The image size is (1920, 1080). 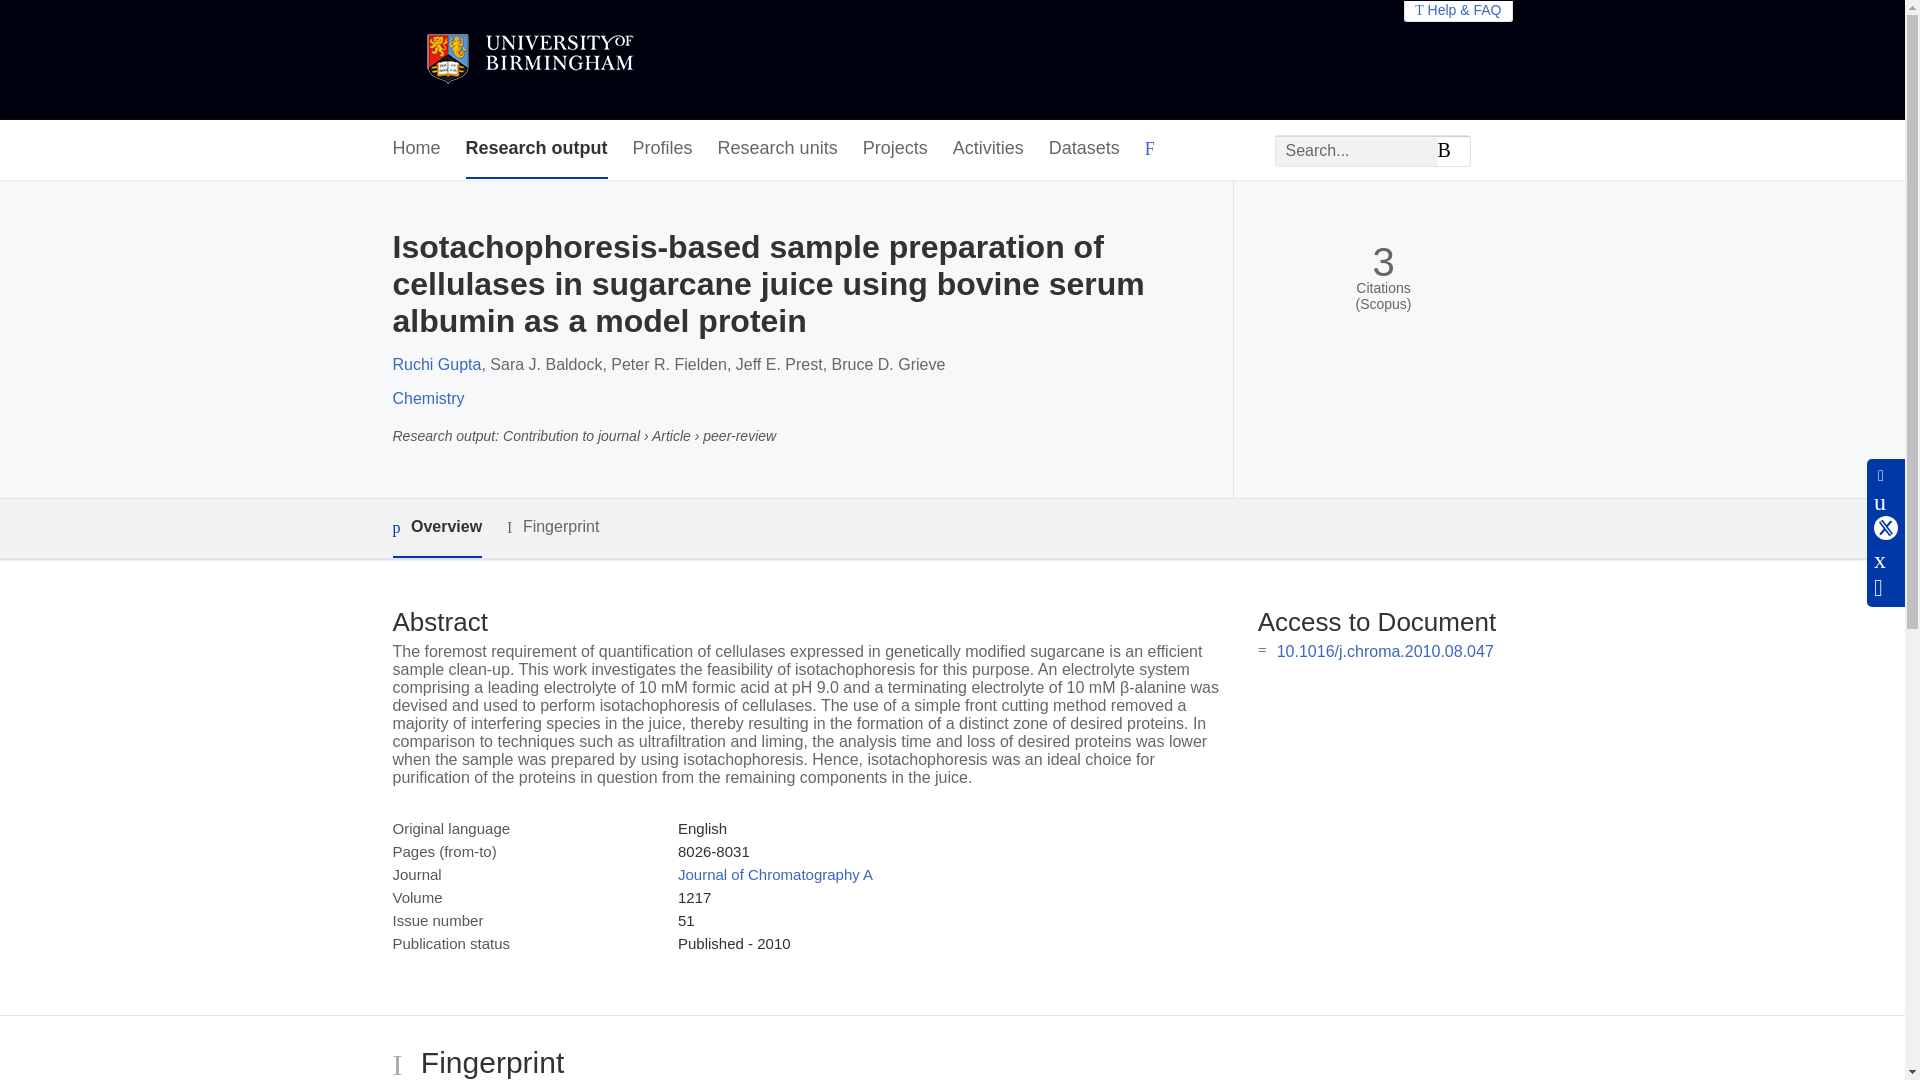 What do you see at coordinates (428, 398) in the screenshot?
I see `Chemistry` at bounding box center [428, 398].